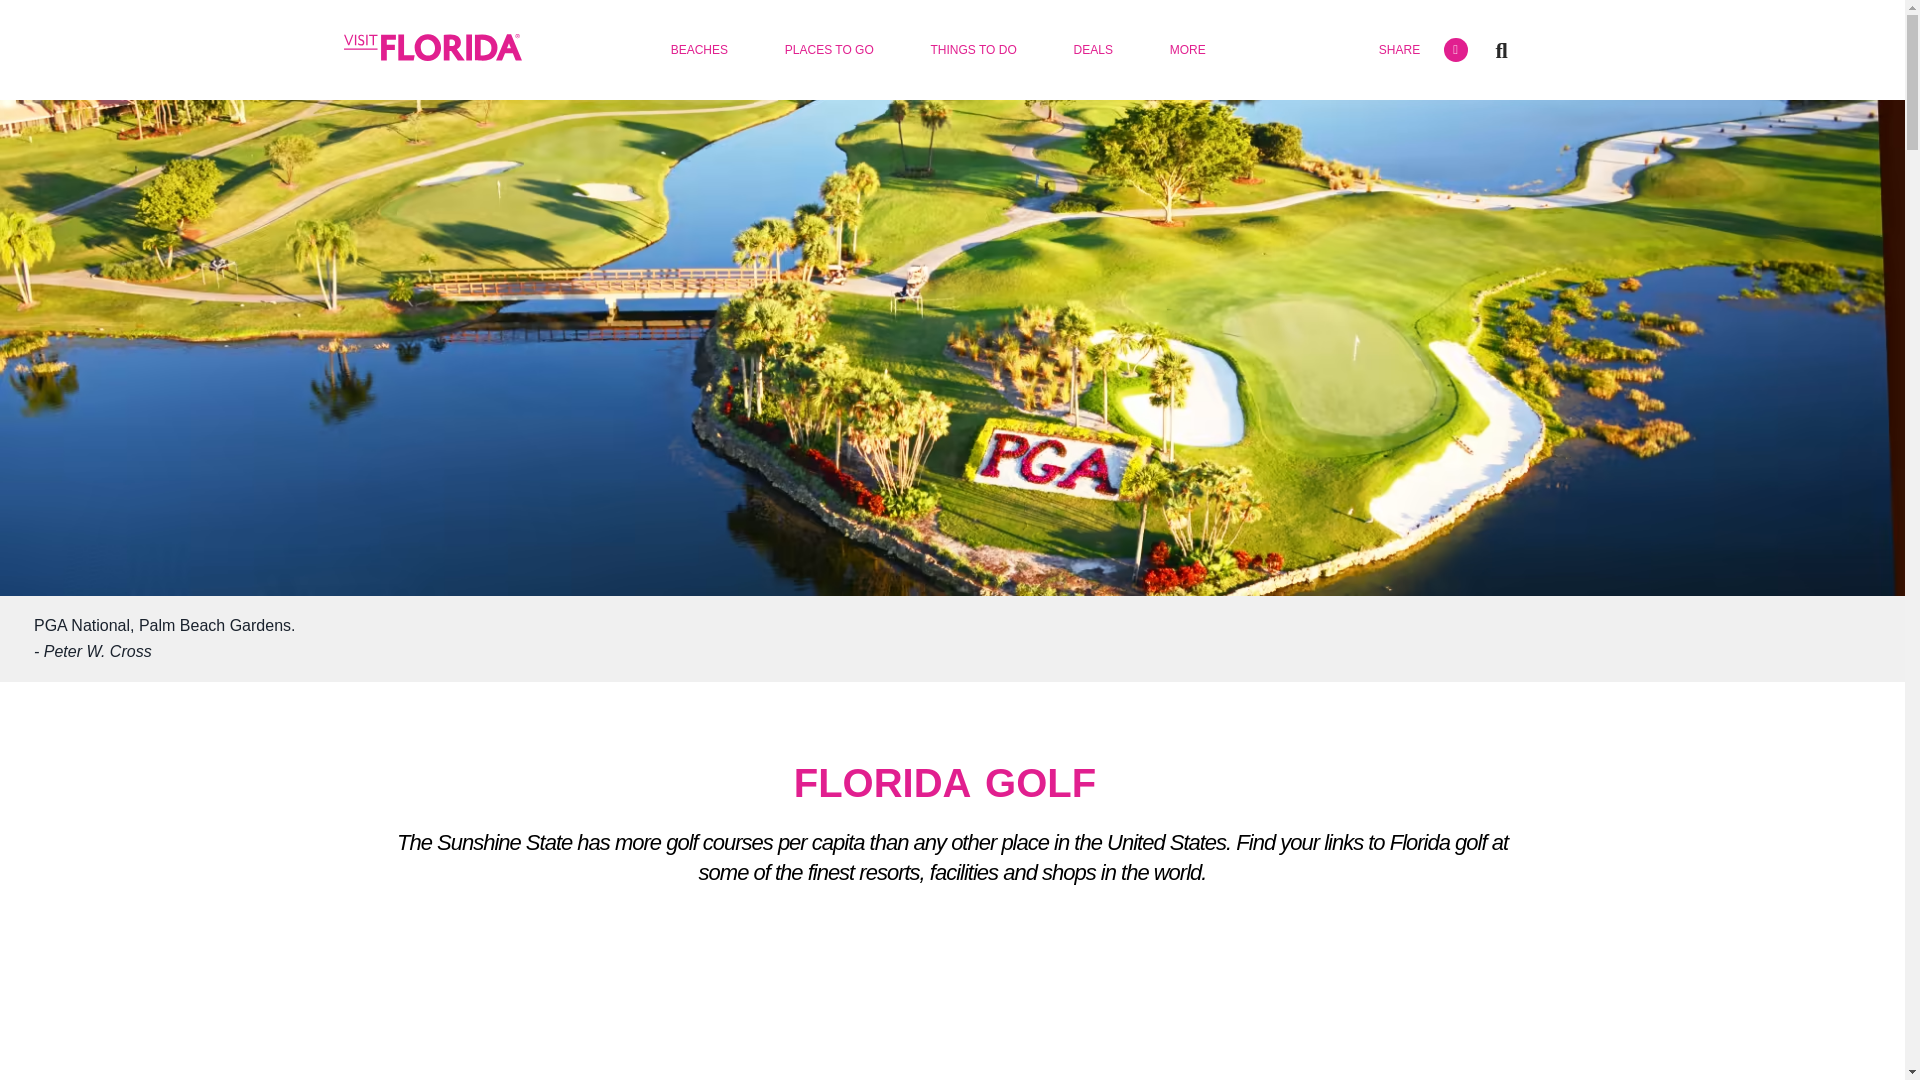 This screenshot has width=1920, height=1080. What do you see at coordinates (1187, 50) in the screenshot?
I see `MORE` at bounding box center [1187, 50].